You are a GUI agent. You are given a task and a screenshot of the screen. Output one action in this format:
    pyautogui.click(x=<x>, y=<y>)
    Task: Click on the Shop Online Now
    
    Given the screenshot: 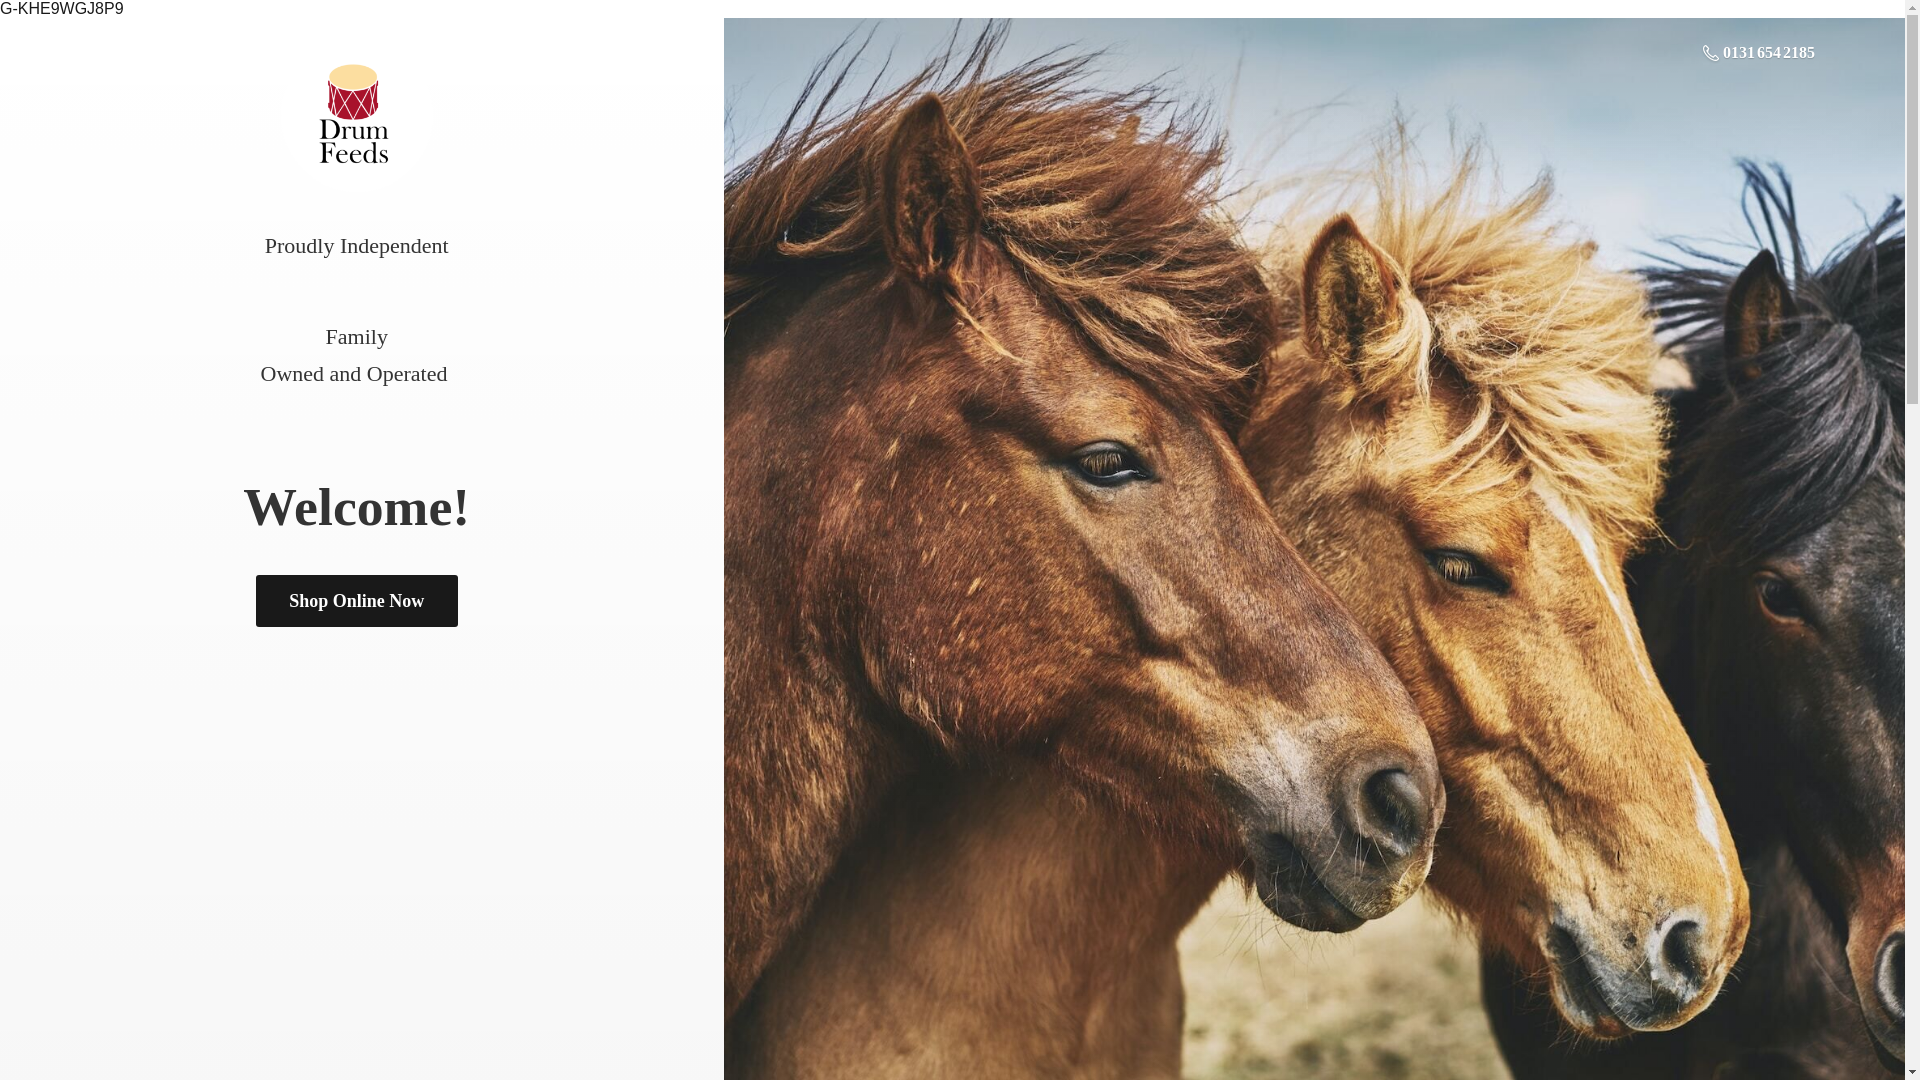 What is the action you would take?
    pyautogui.click(x=356, y=600)
    